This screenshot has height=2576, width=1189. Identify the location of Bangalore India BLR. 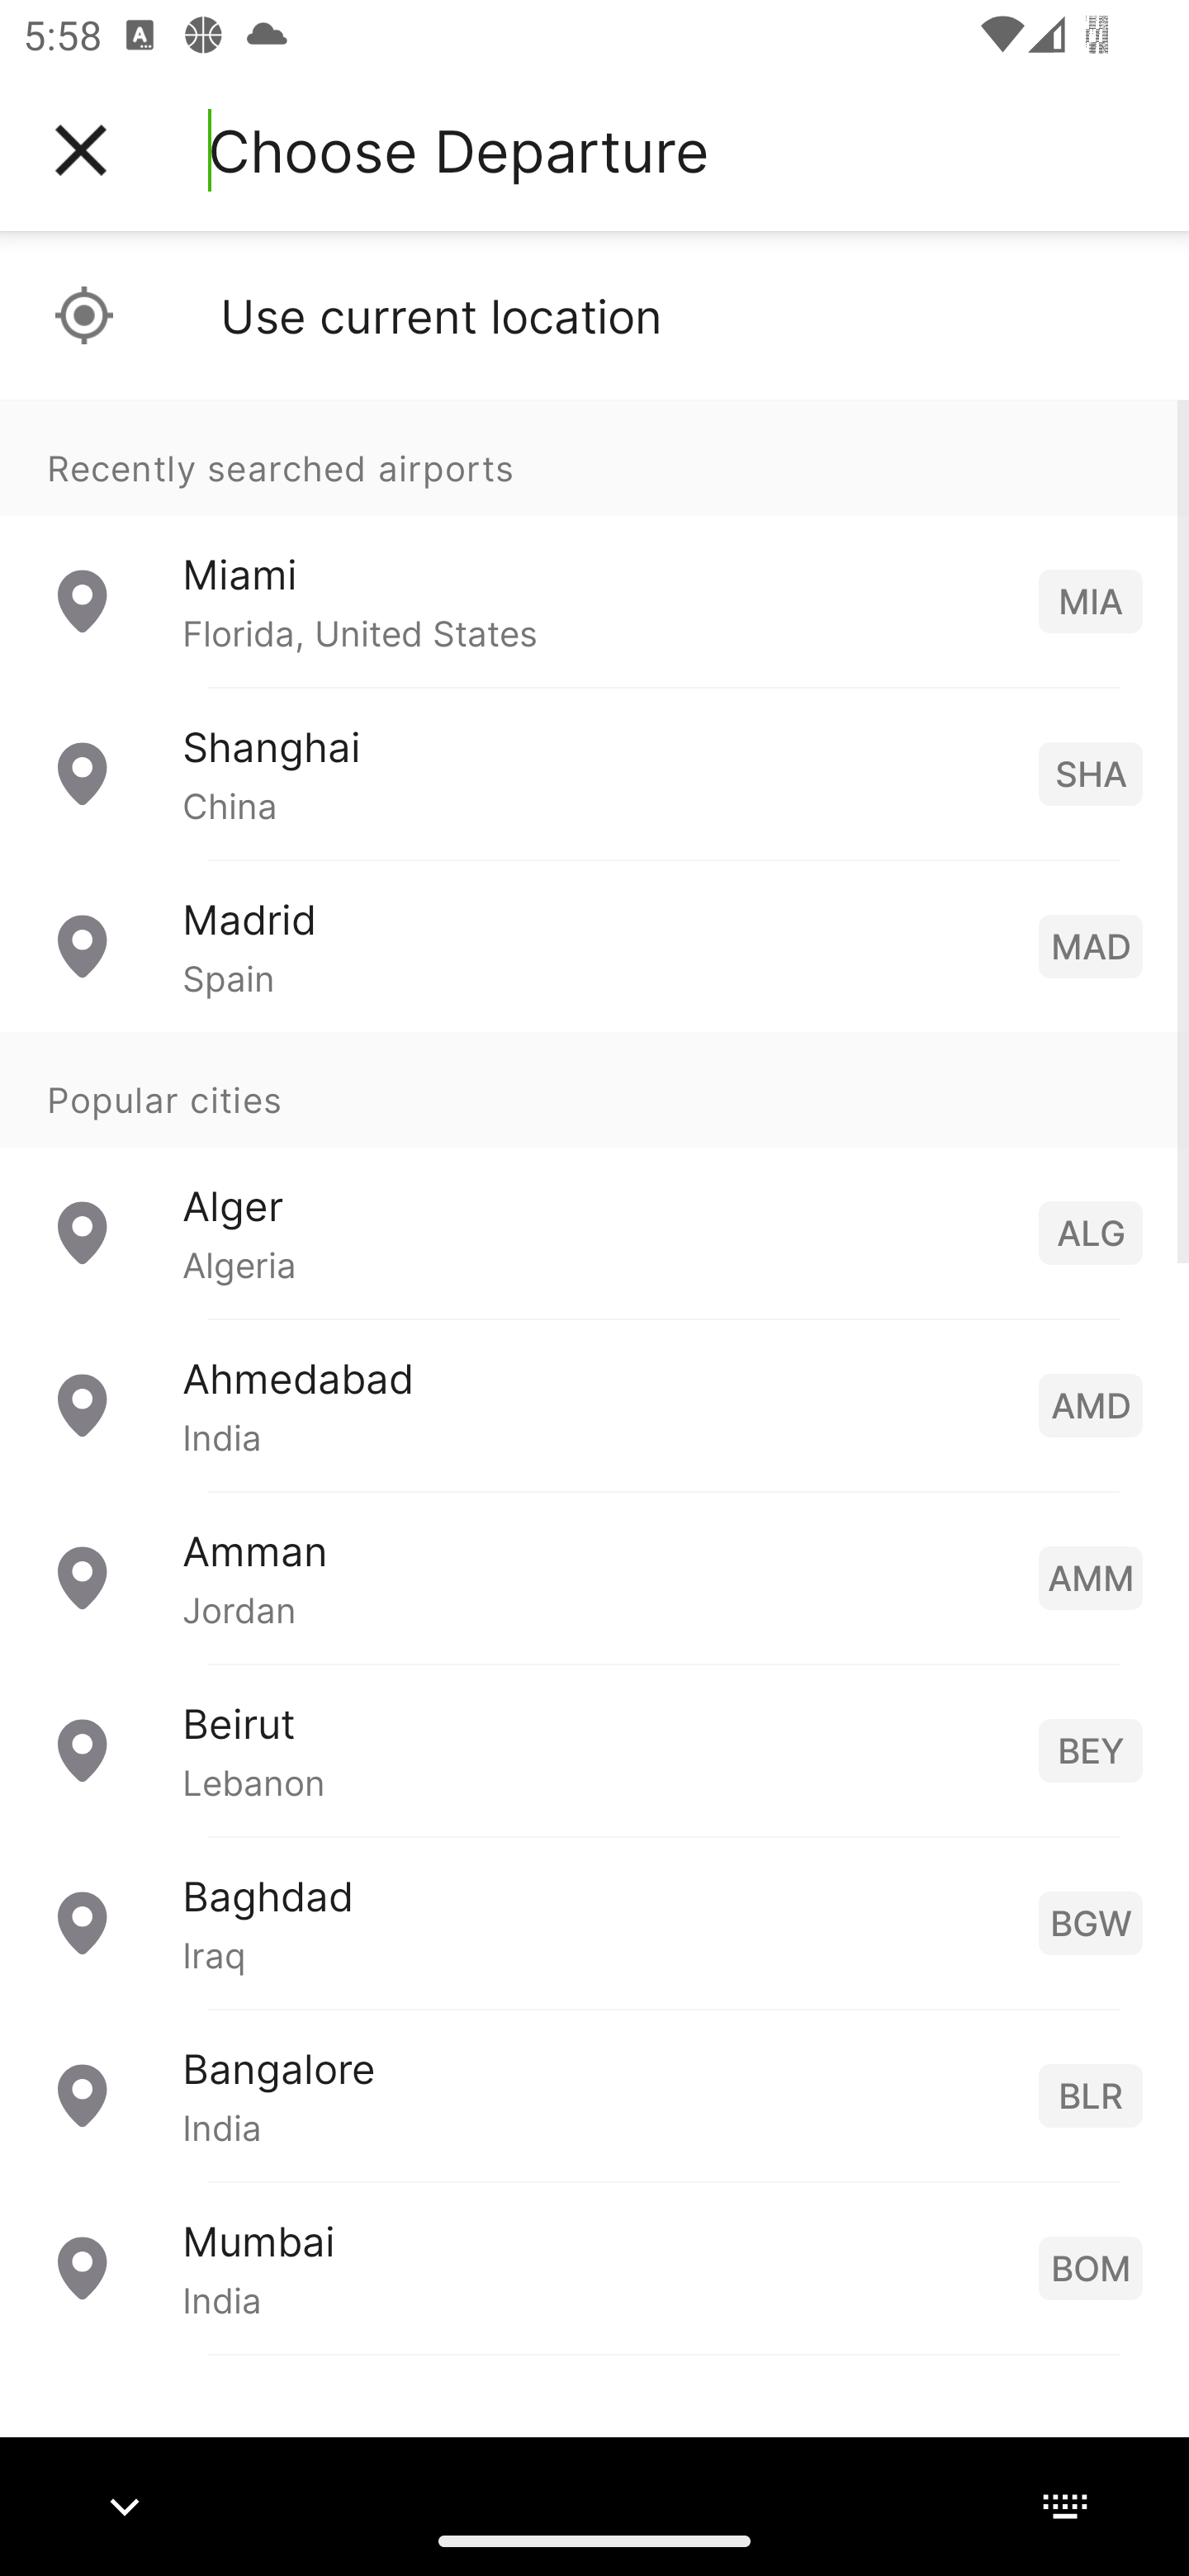
(594, 2095).